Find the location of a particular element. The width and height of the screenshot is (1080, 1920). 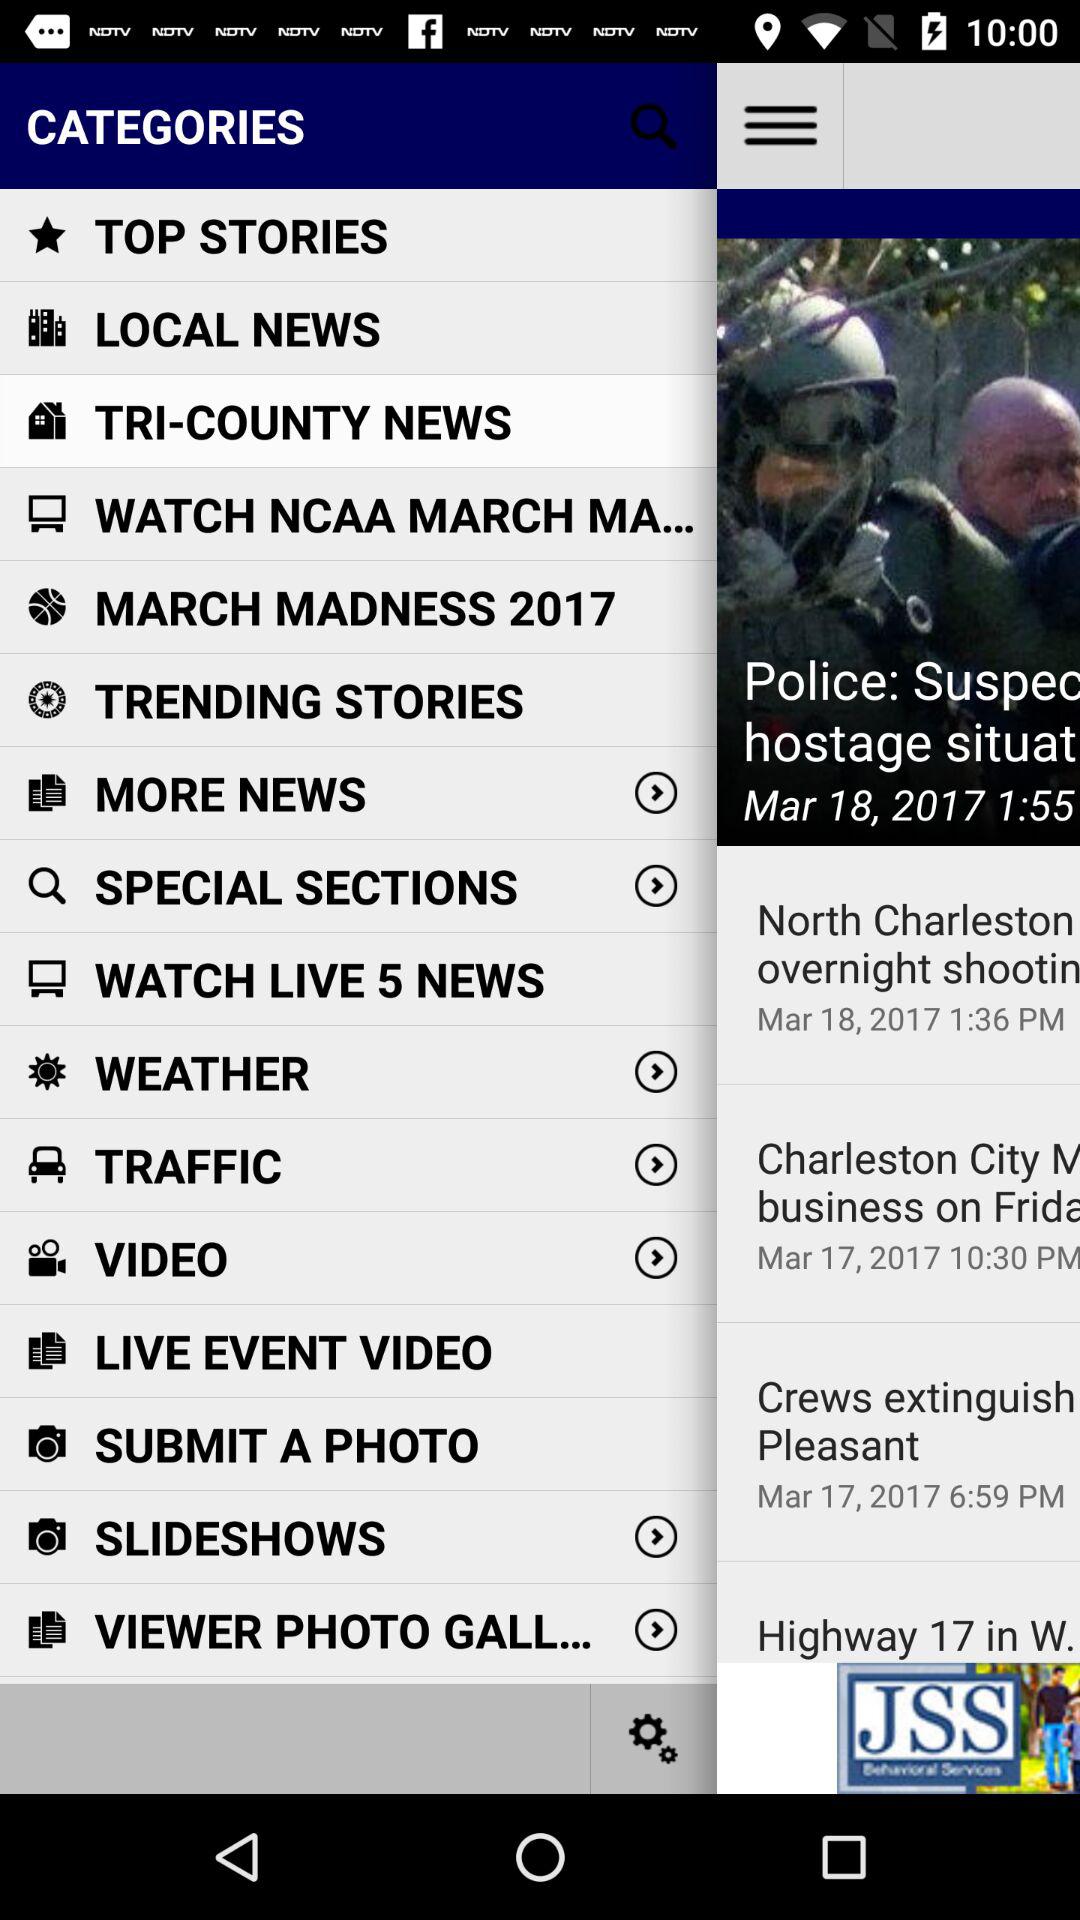

turn off the icon next to the categories item is located at coordinates (779, 126).